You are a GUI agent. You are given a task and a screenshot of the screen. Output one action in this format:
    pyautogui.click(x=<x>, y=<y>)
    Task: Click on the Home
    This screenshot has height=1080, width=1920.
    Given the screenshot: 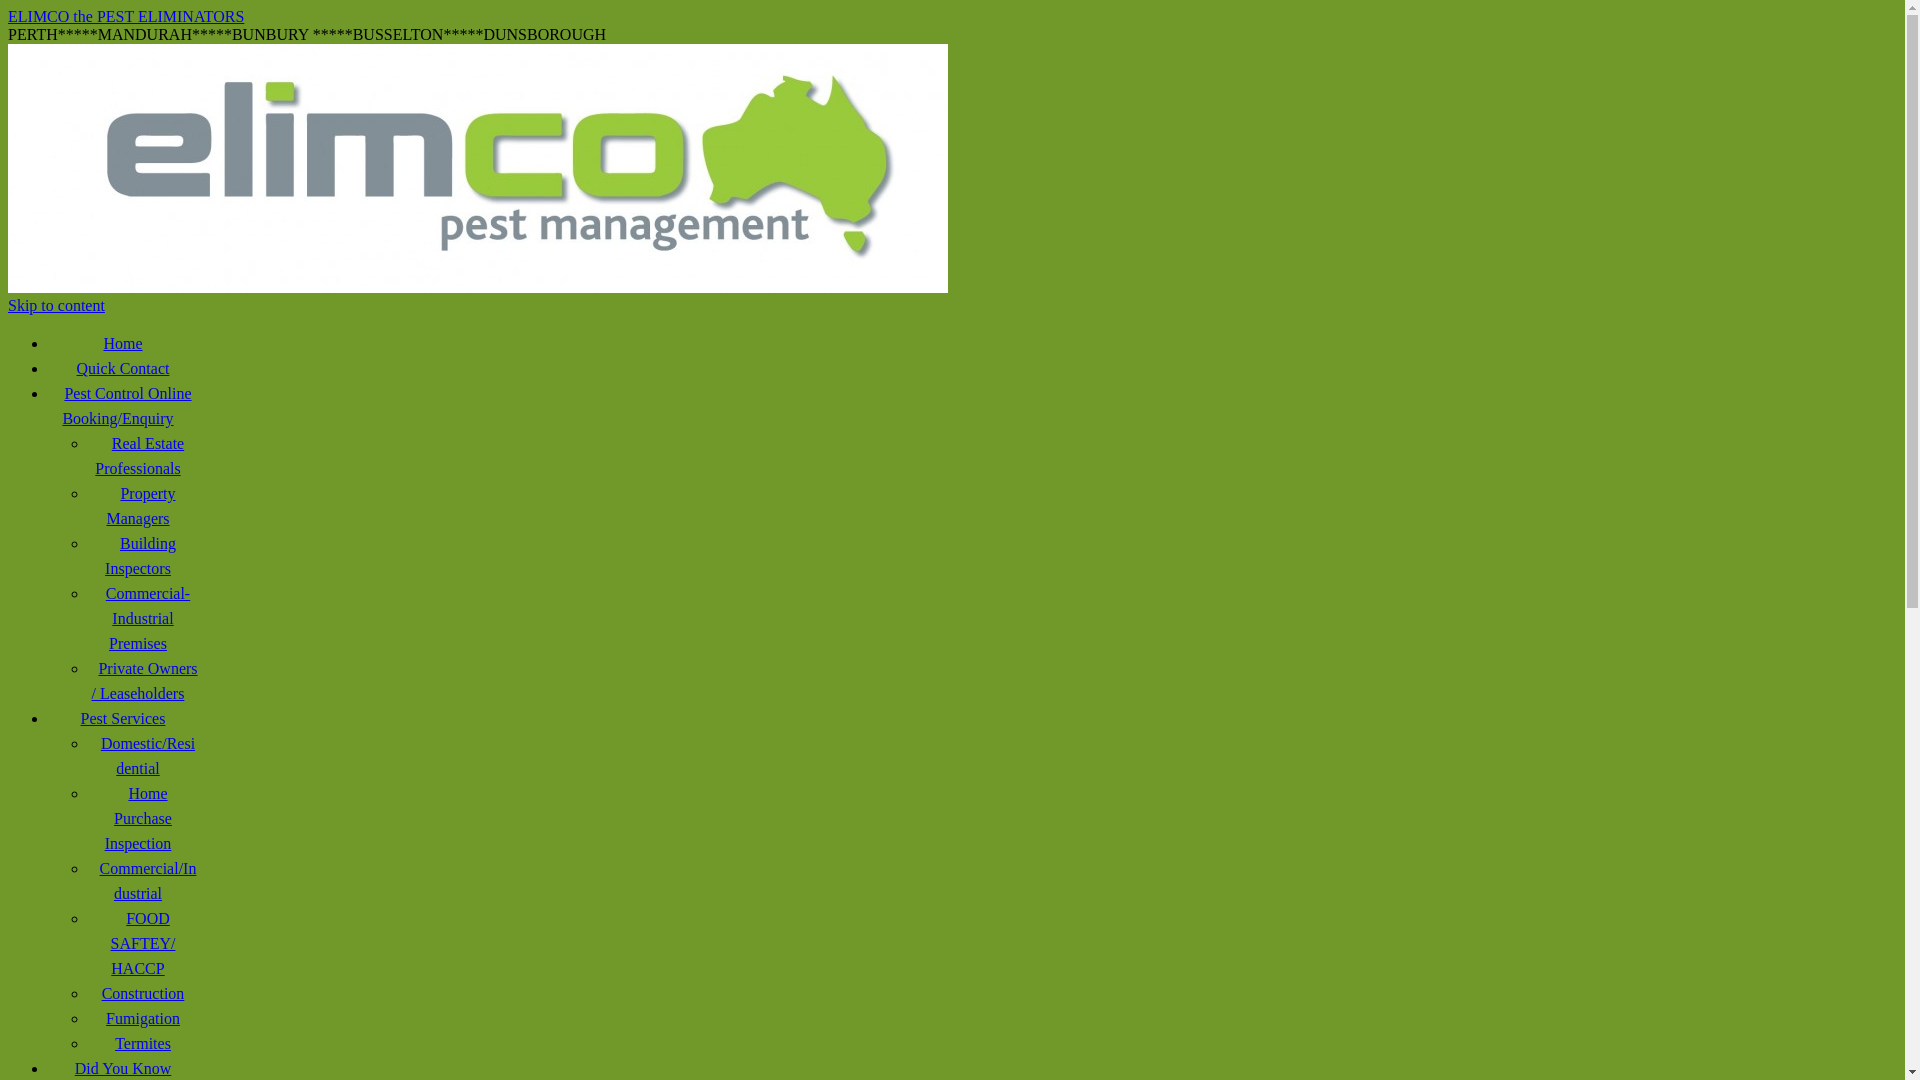 What is the action you would take?
    pyautogui.click(x=122, y=344)
    